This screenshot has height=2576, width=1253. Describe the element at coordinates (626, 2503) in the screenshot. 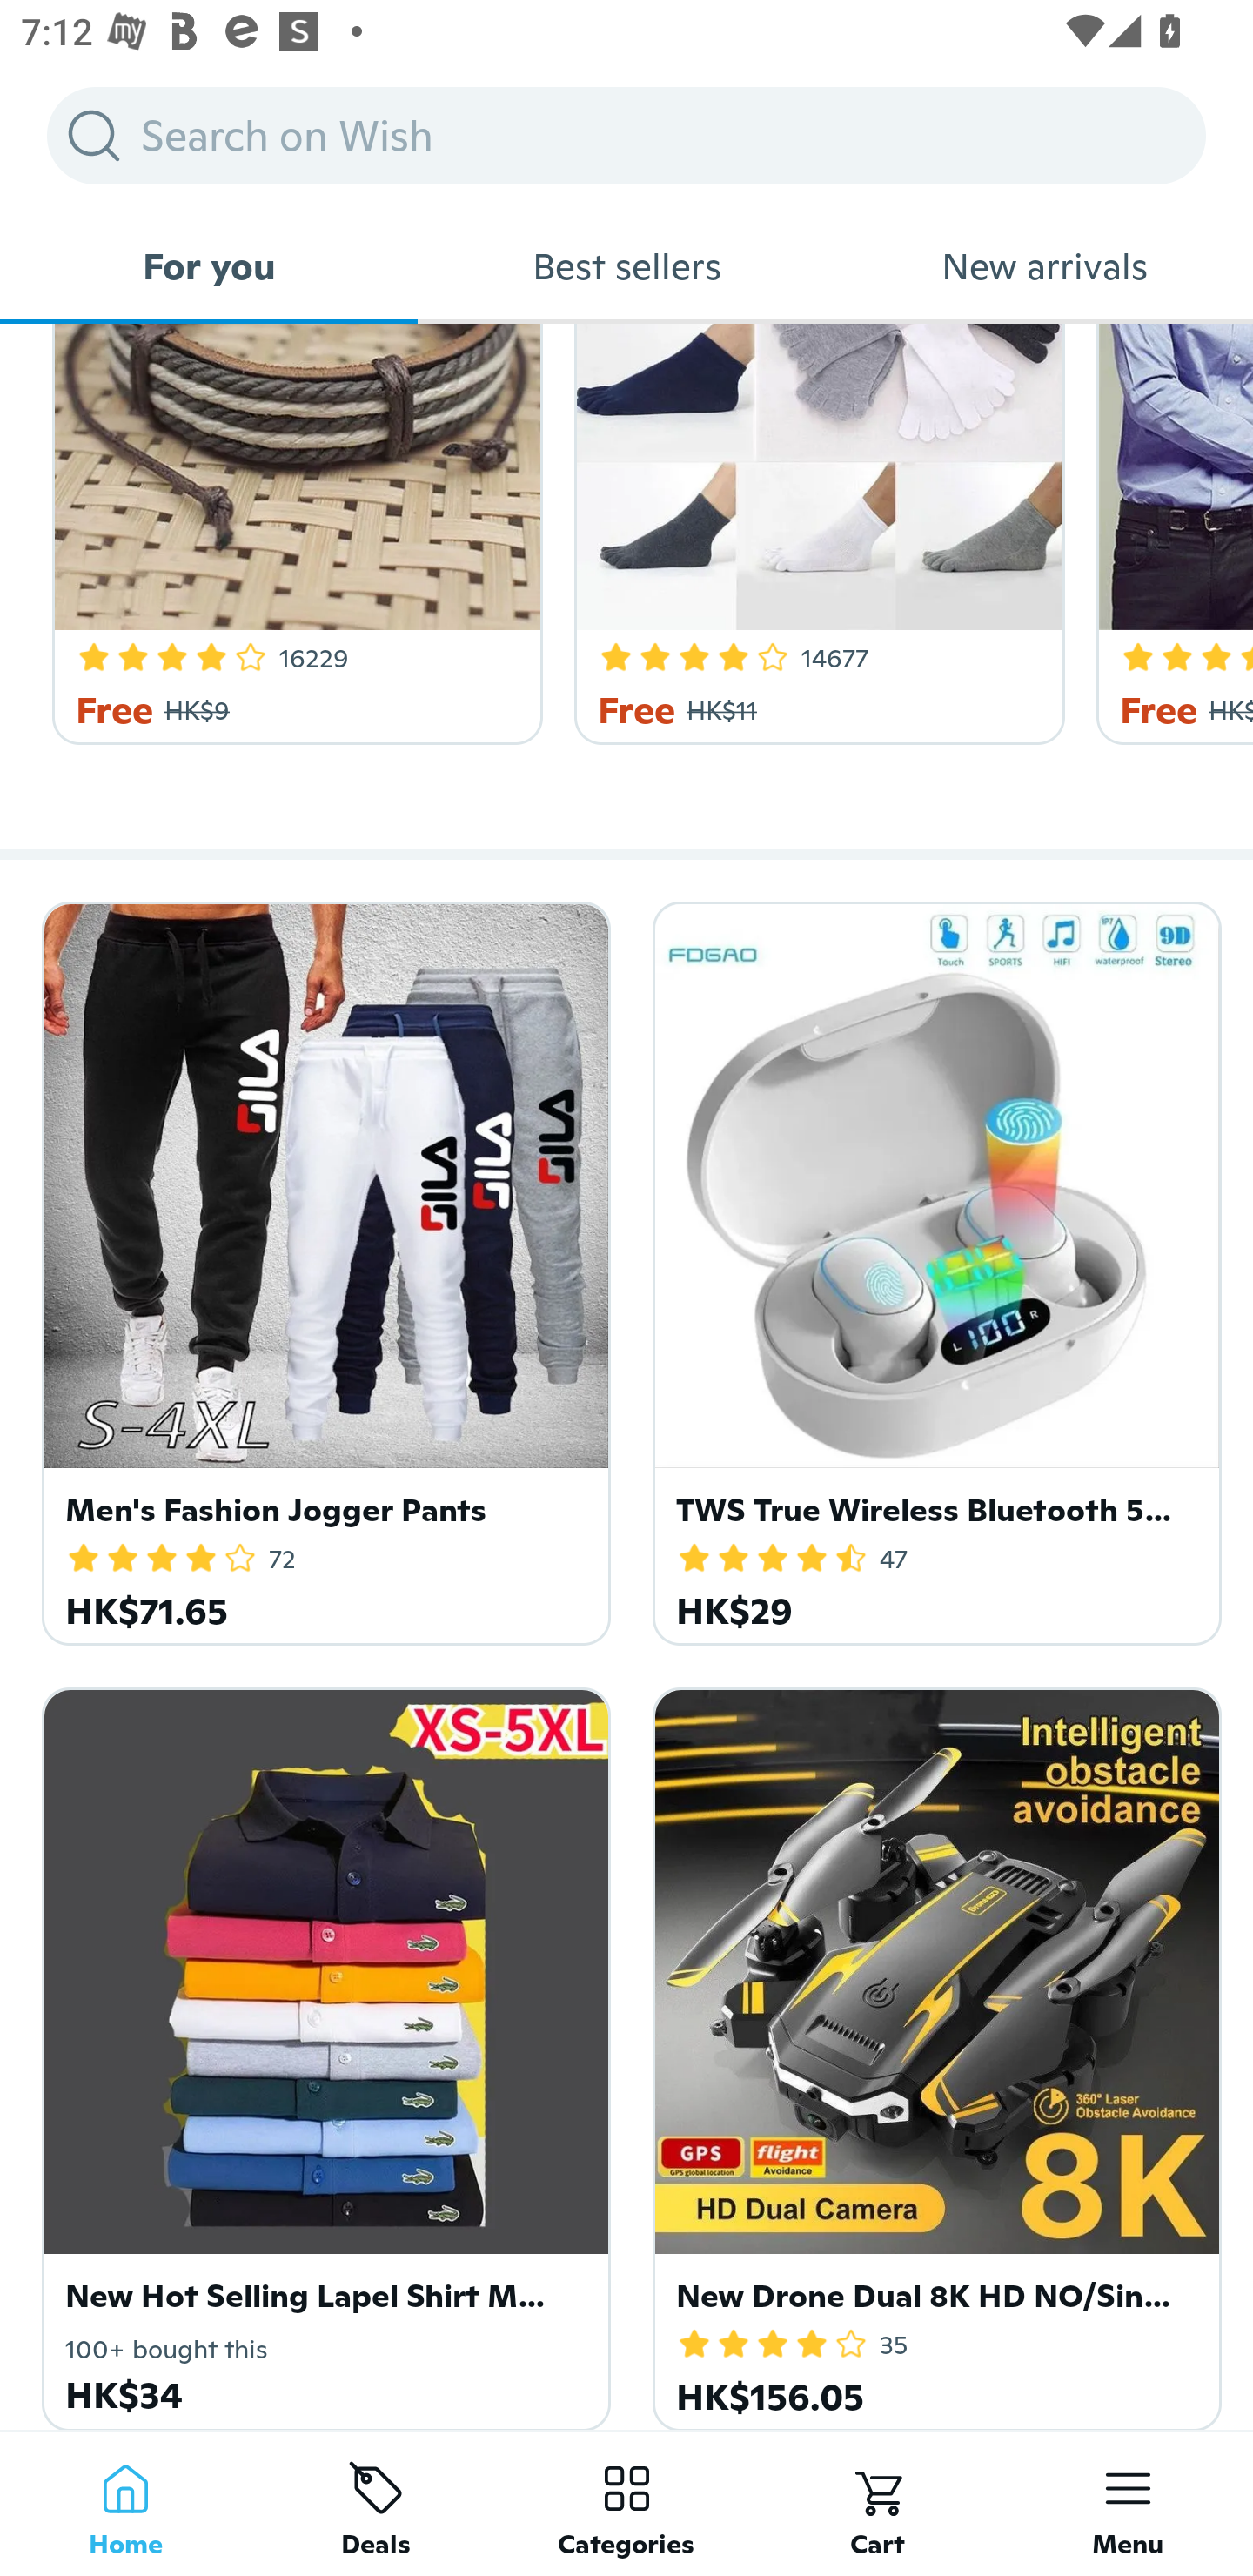

I see `Categories` at that location.